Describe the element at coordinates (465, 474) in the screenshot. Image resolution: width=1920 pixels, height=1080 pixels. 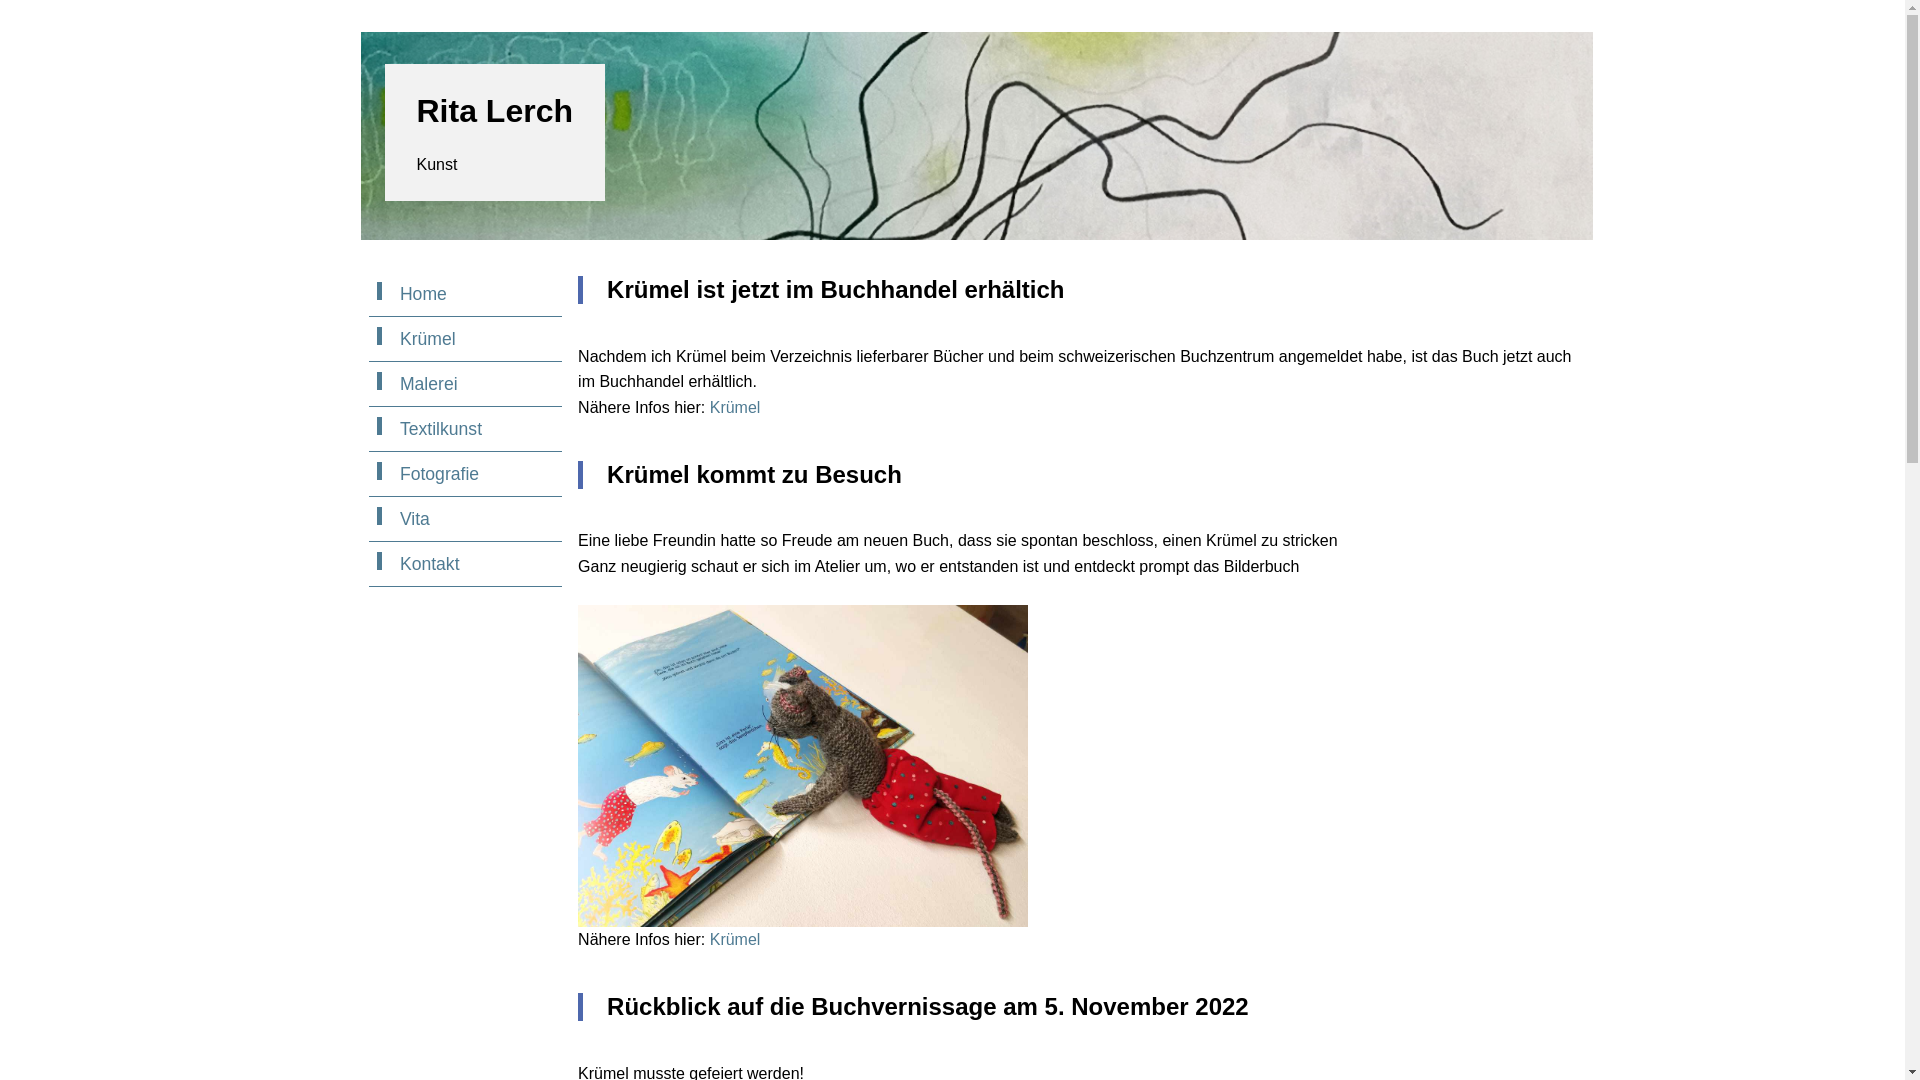
I see `Fotografie` at that location.